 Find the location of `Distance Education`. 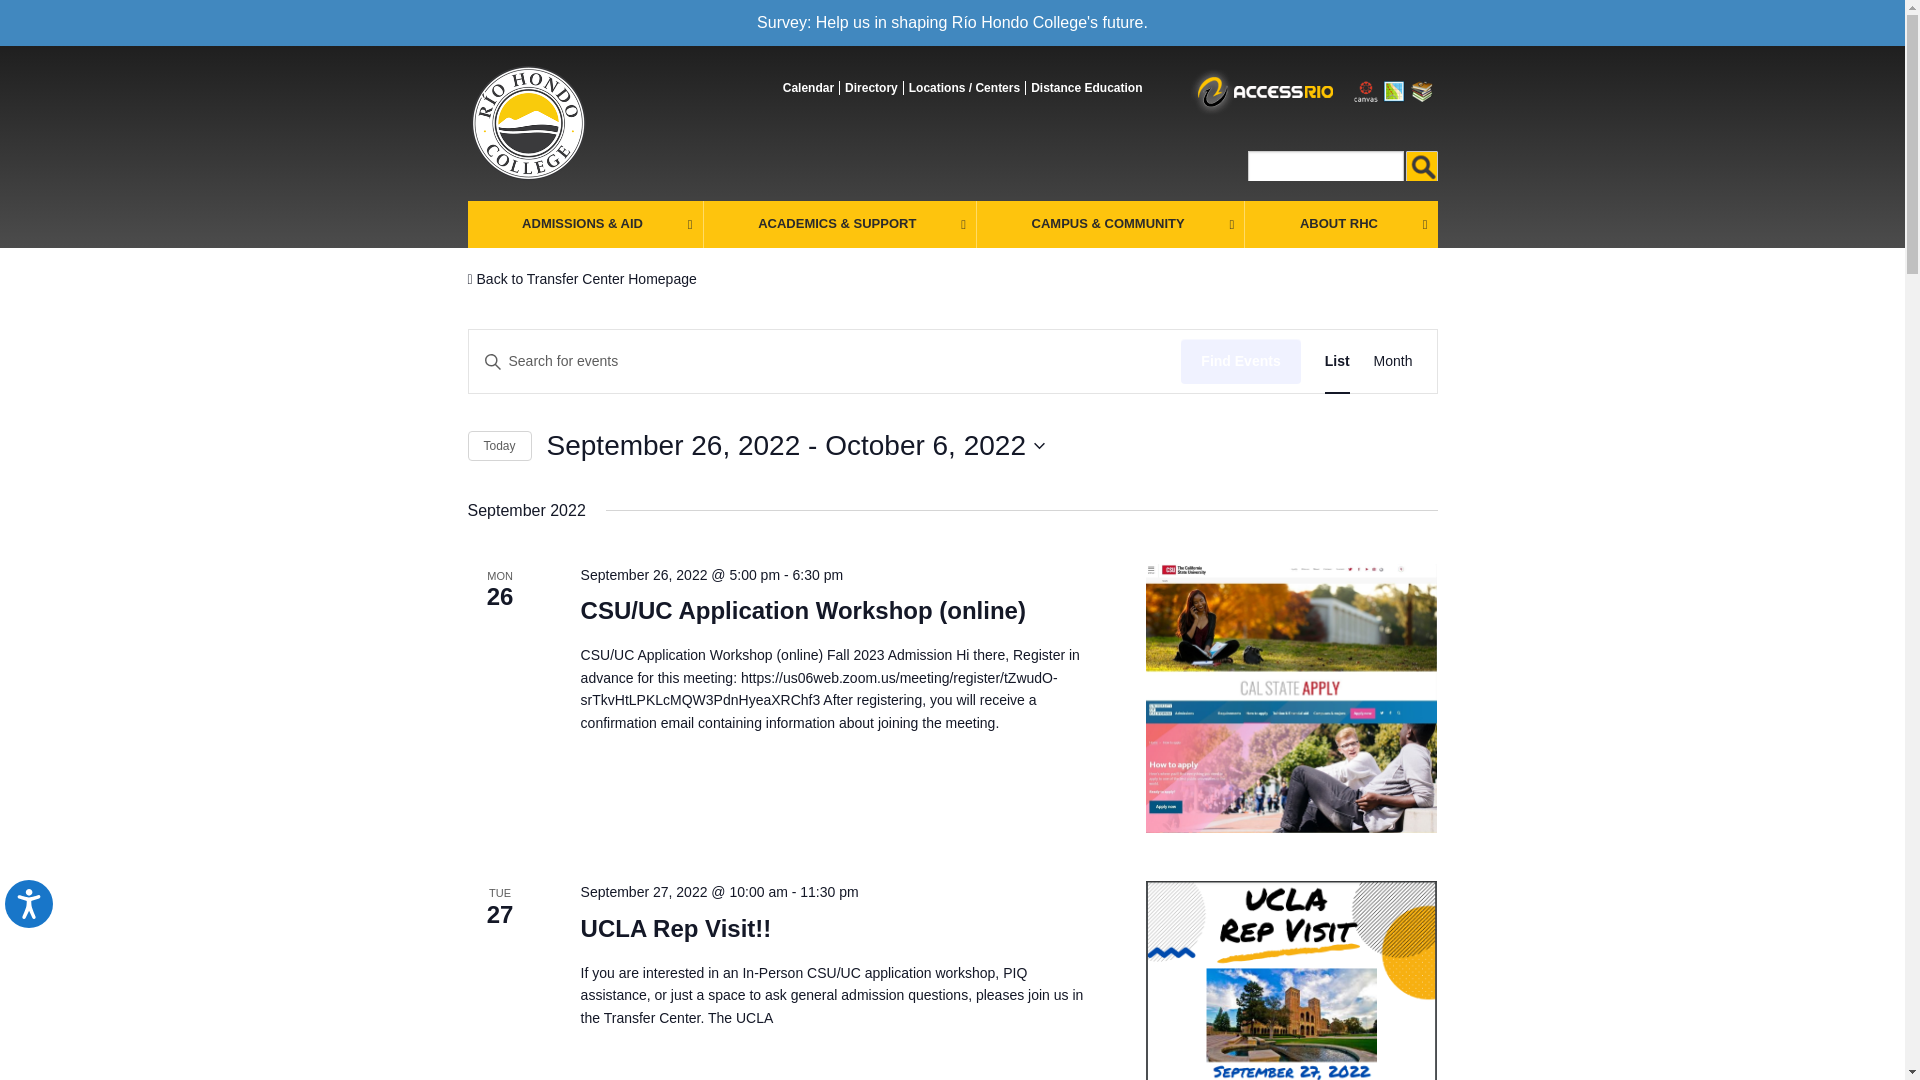

Distance Education is located at coordinates (1086, 88).